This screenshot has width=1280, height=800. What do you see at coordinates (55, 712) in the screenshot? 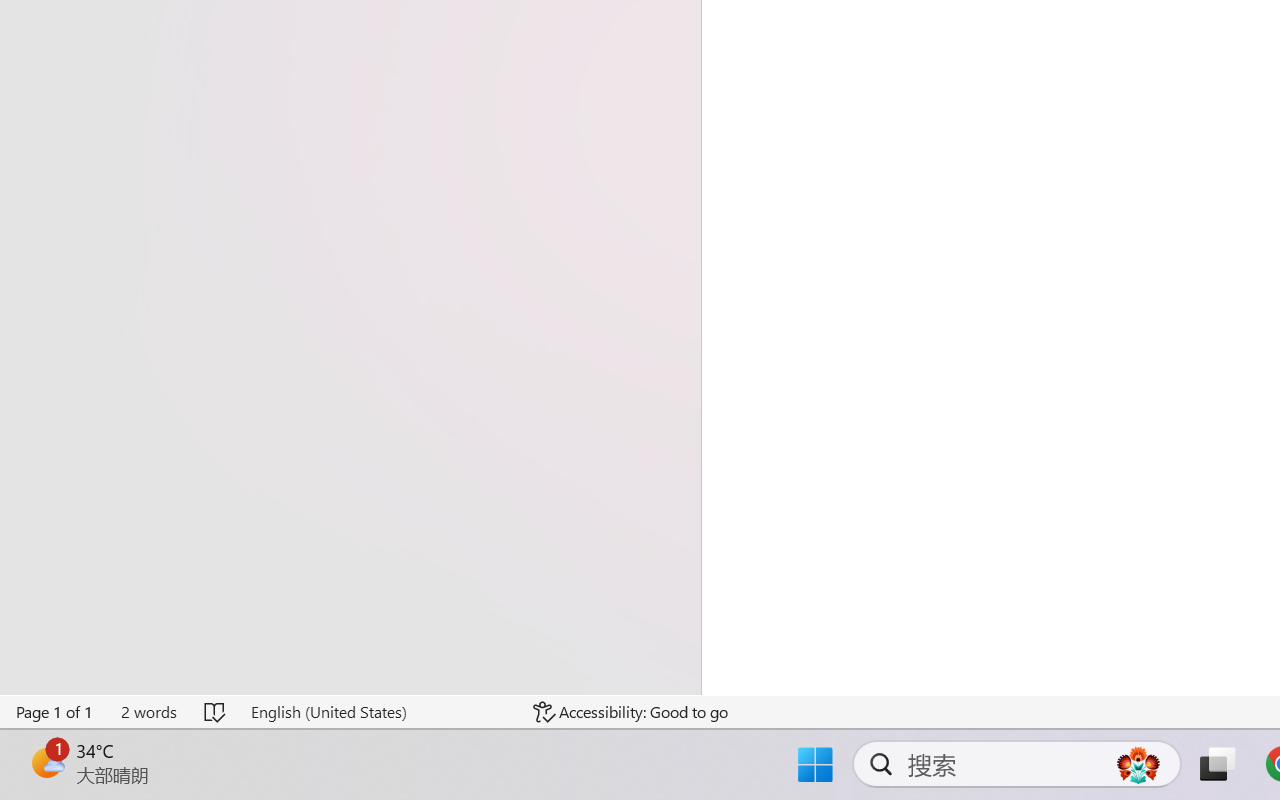
I see `Page Number Page 1 of 1` at bounding box center [55, 712].